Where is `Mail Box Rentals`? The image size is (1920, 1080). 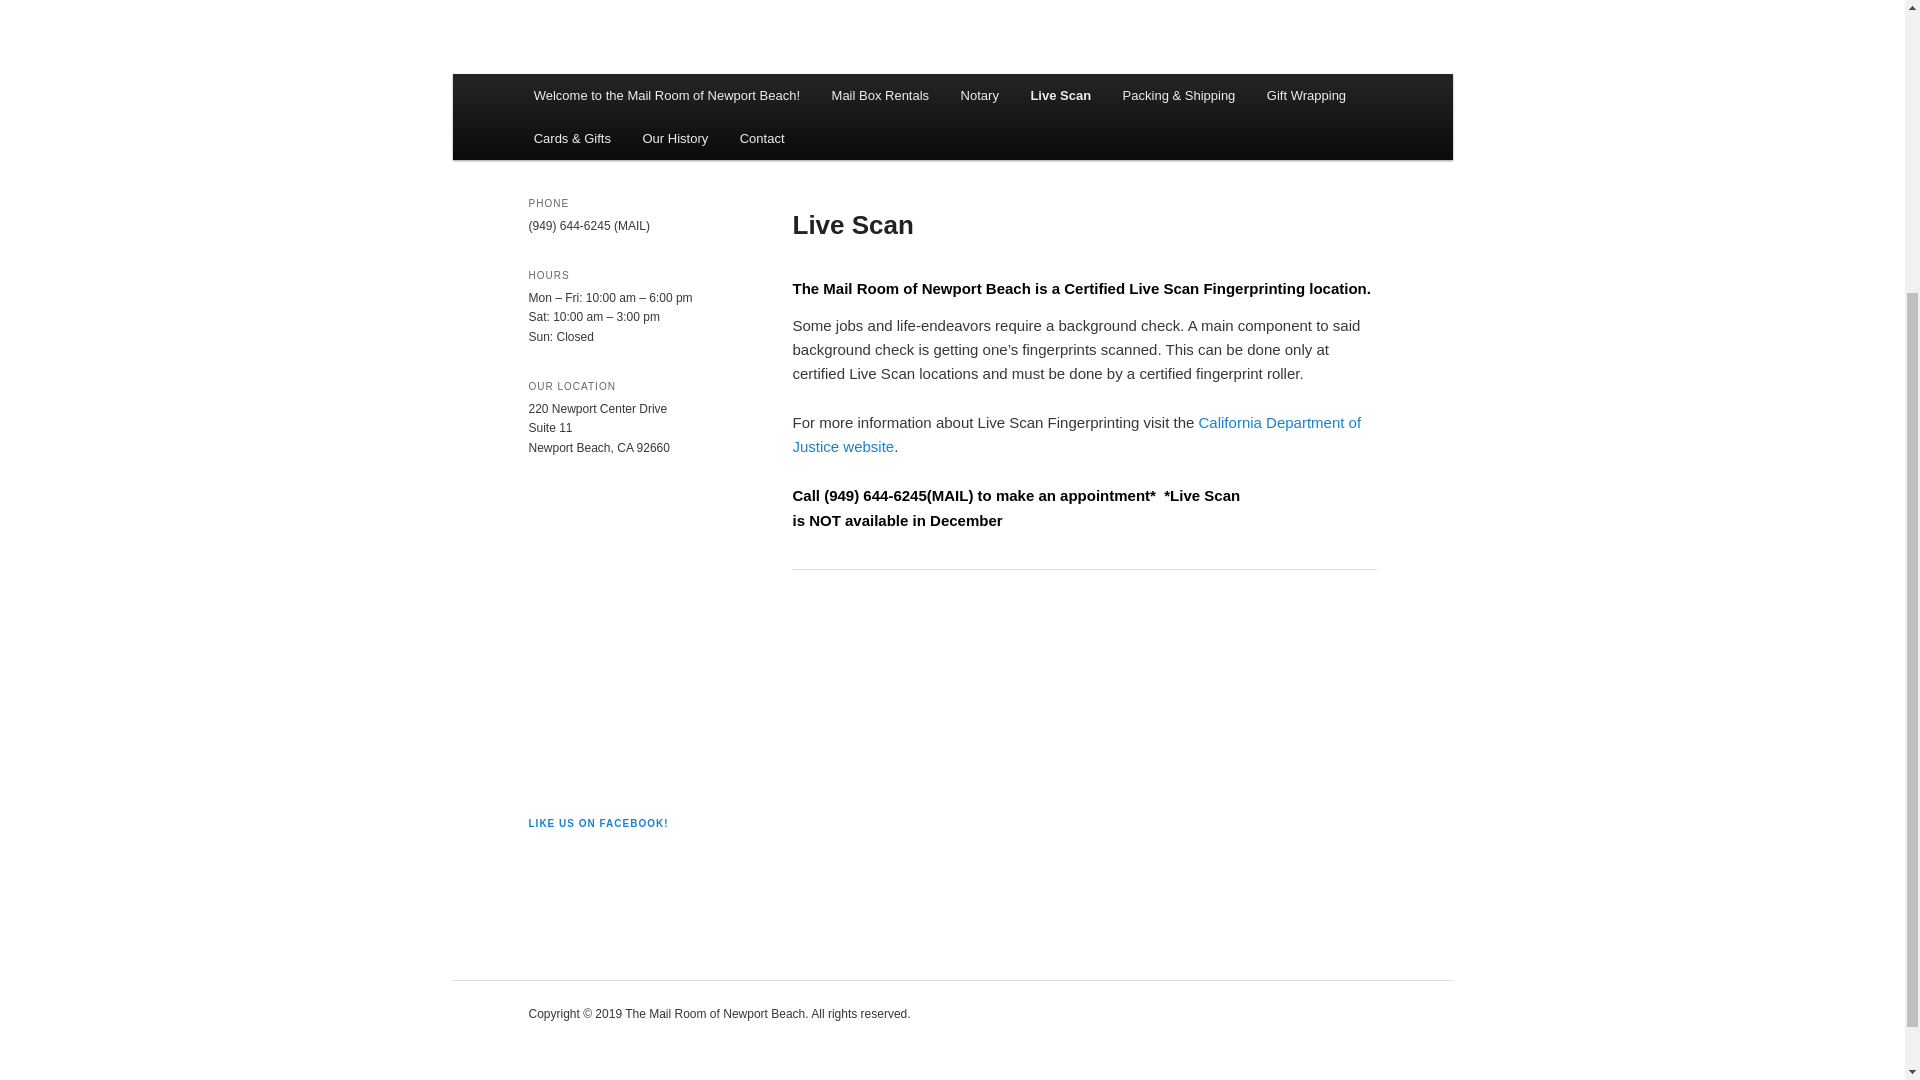 Mail Box Rentals is located at coordinates (880, 95).